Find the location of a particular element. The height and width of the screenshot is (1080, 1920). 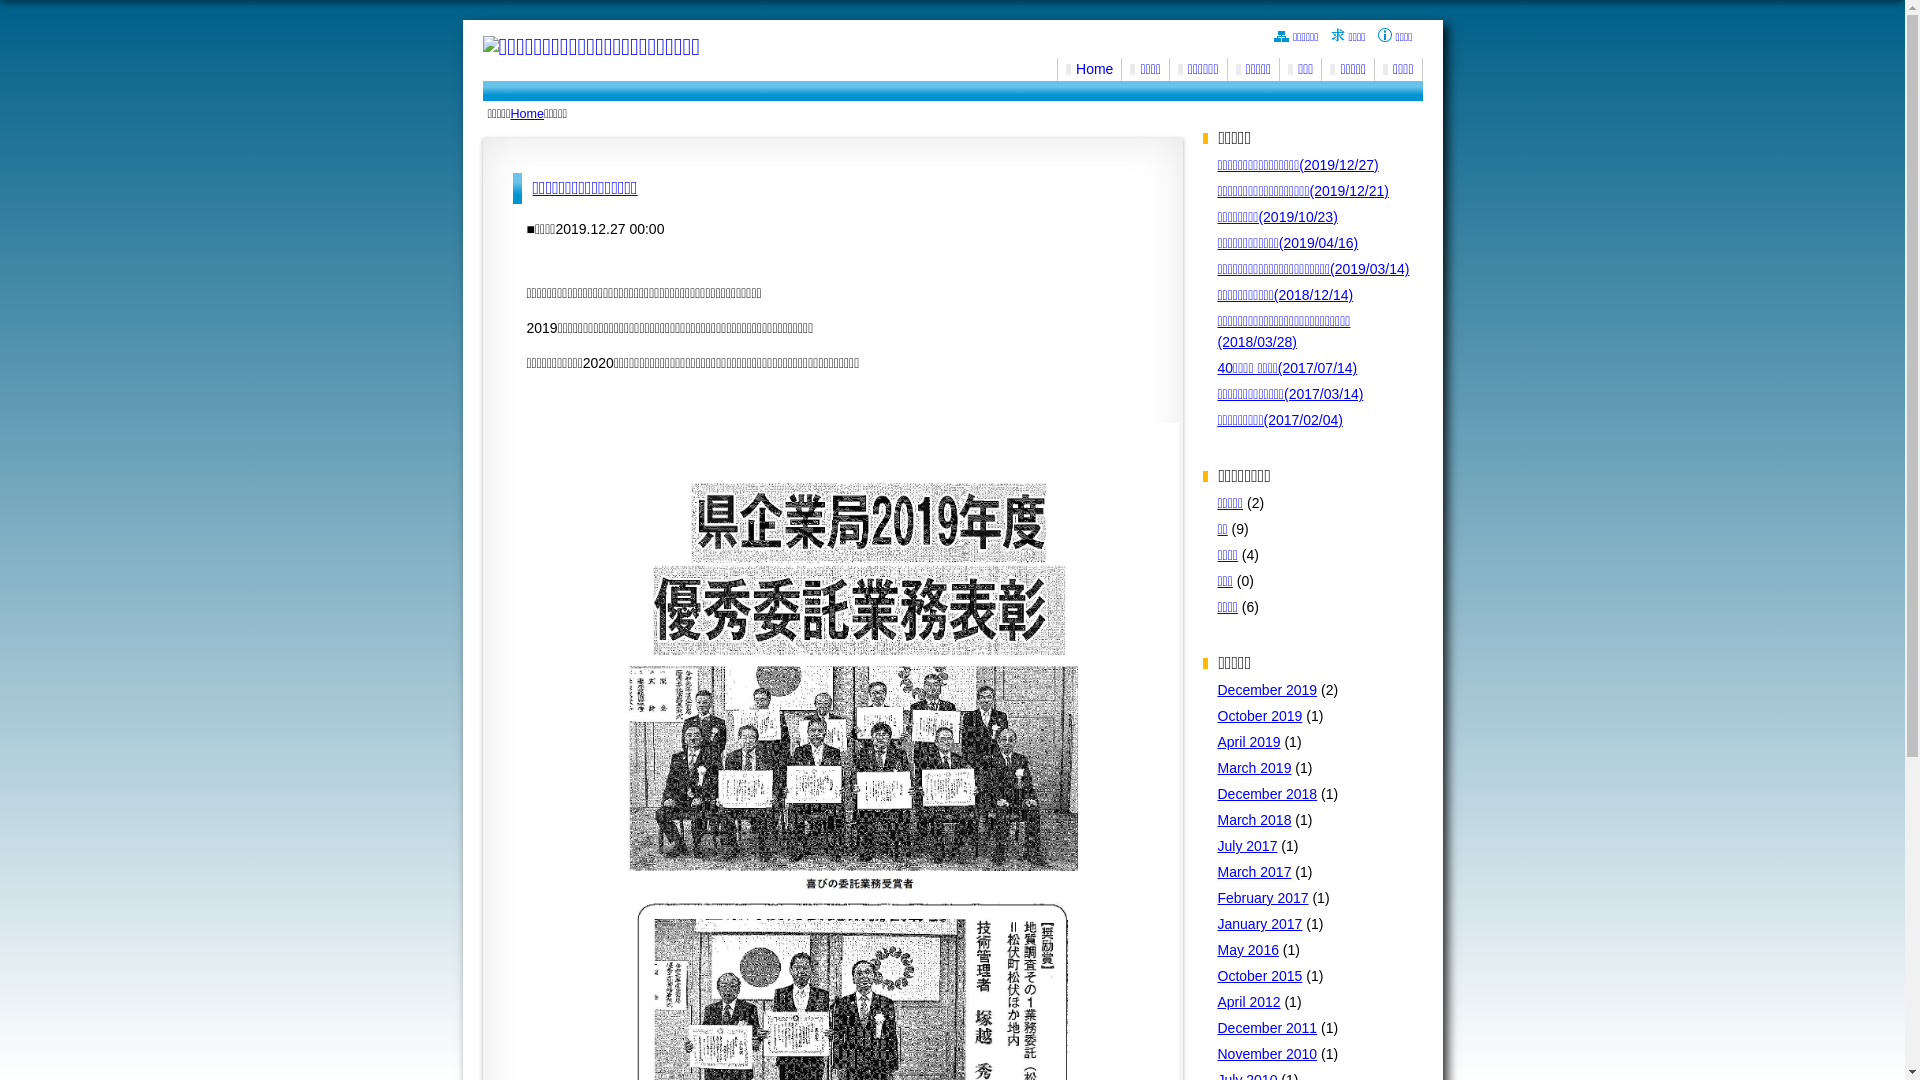

November 2010 is located at coordinates (1268, 1054).